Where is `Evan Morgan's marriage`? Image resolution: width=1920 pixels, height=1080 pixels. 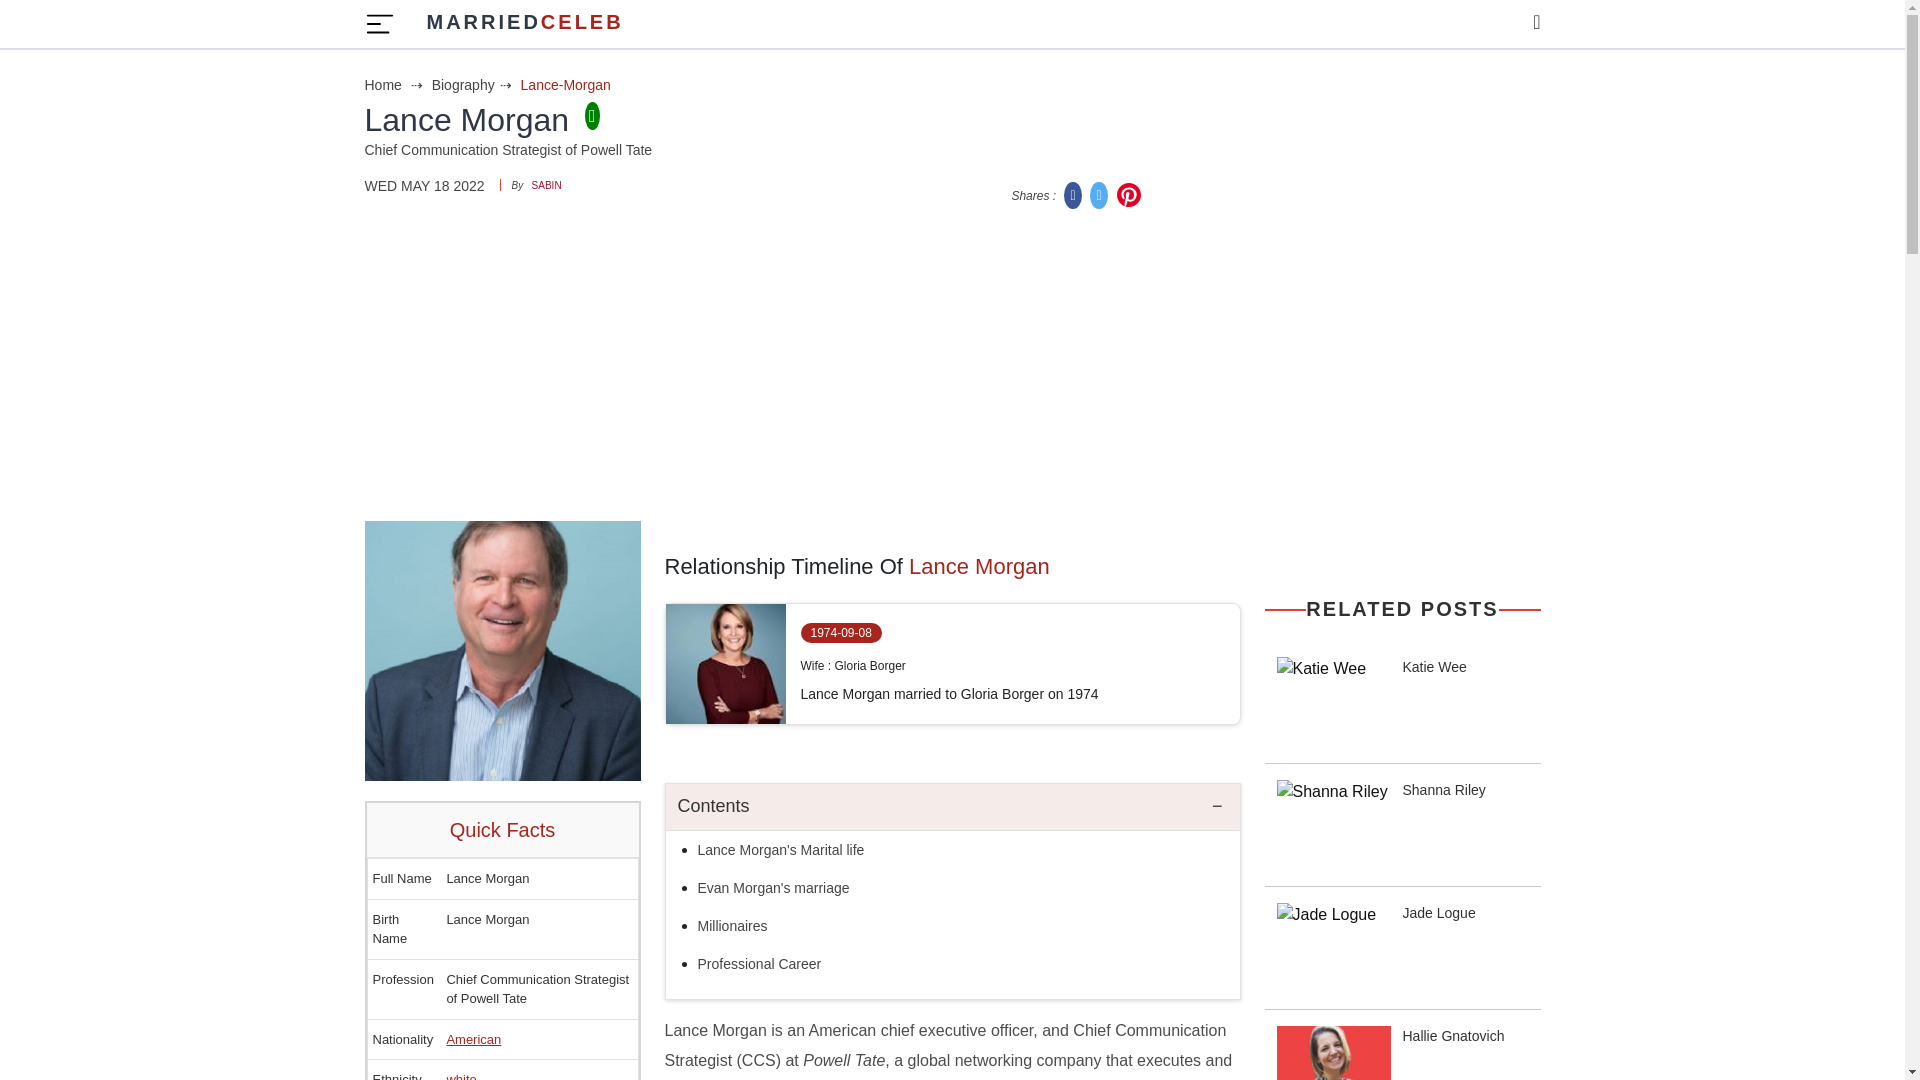
Evan Morgan's marriage is located at coordinates (733, 926).